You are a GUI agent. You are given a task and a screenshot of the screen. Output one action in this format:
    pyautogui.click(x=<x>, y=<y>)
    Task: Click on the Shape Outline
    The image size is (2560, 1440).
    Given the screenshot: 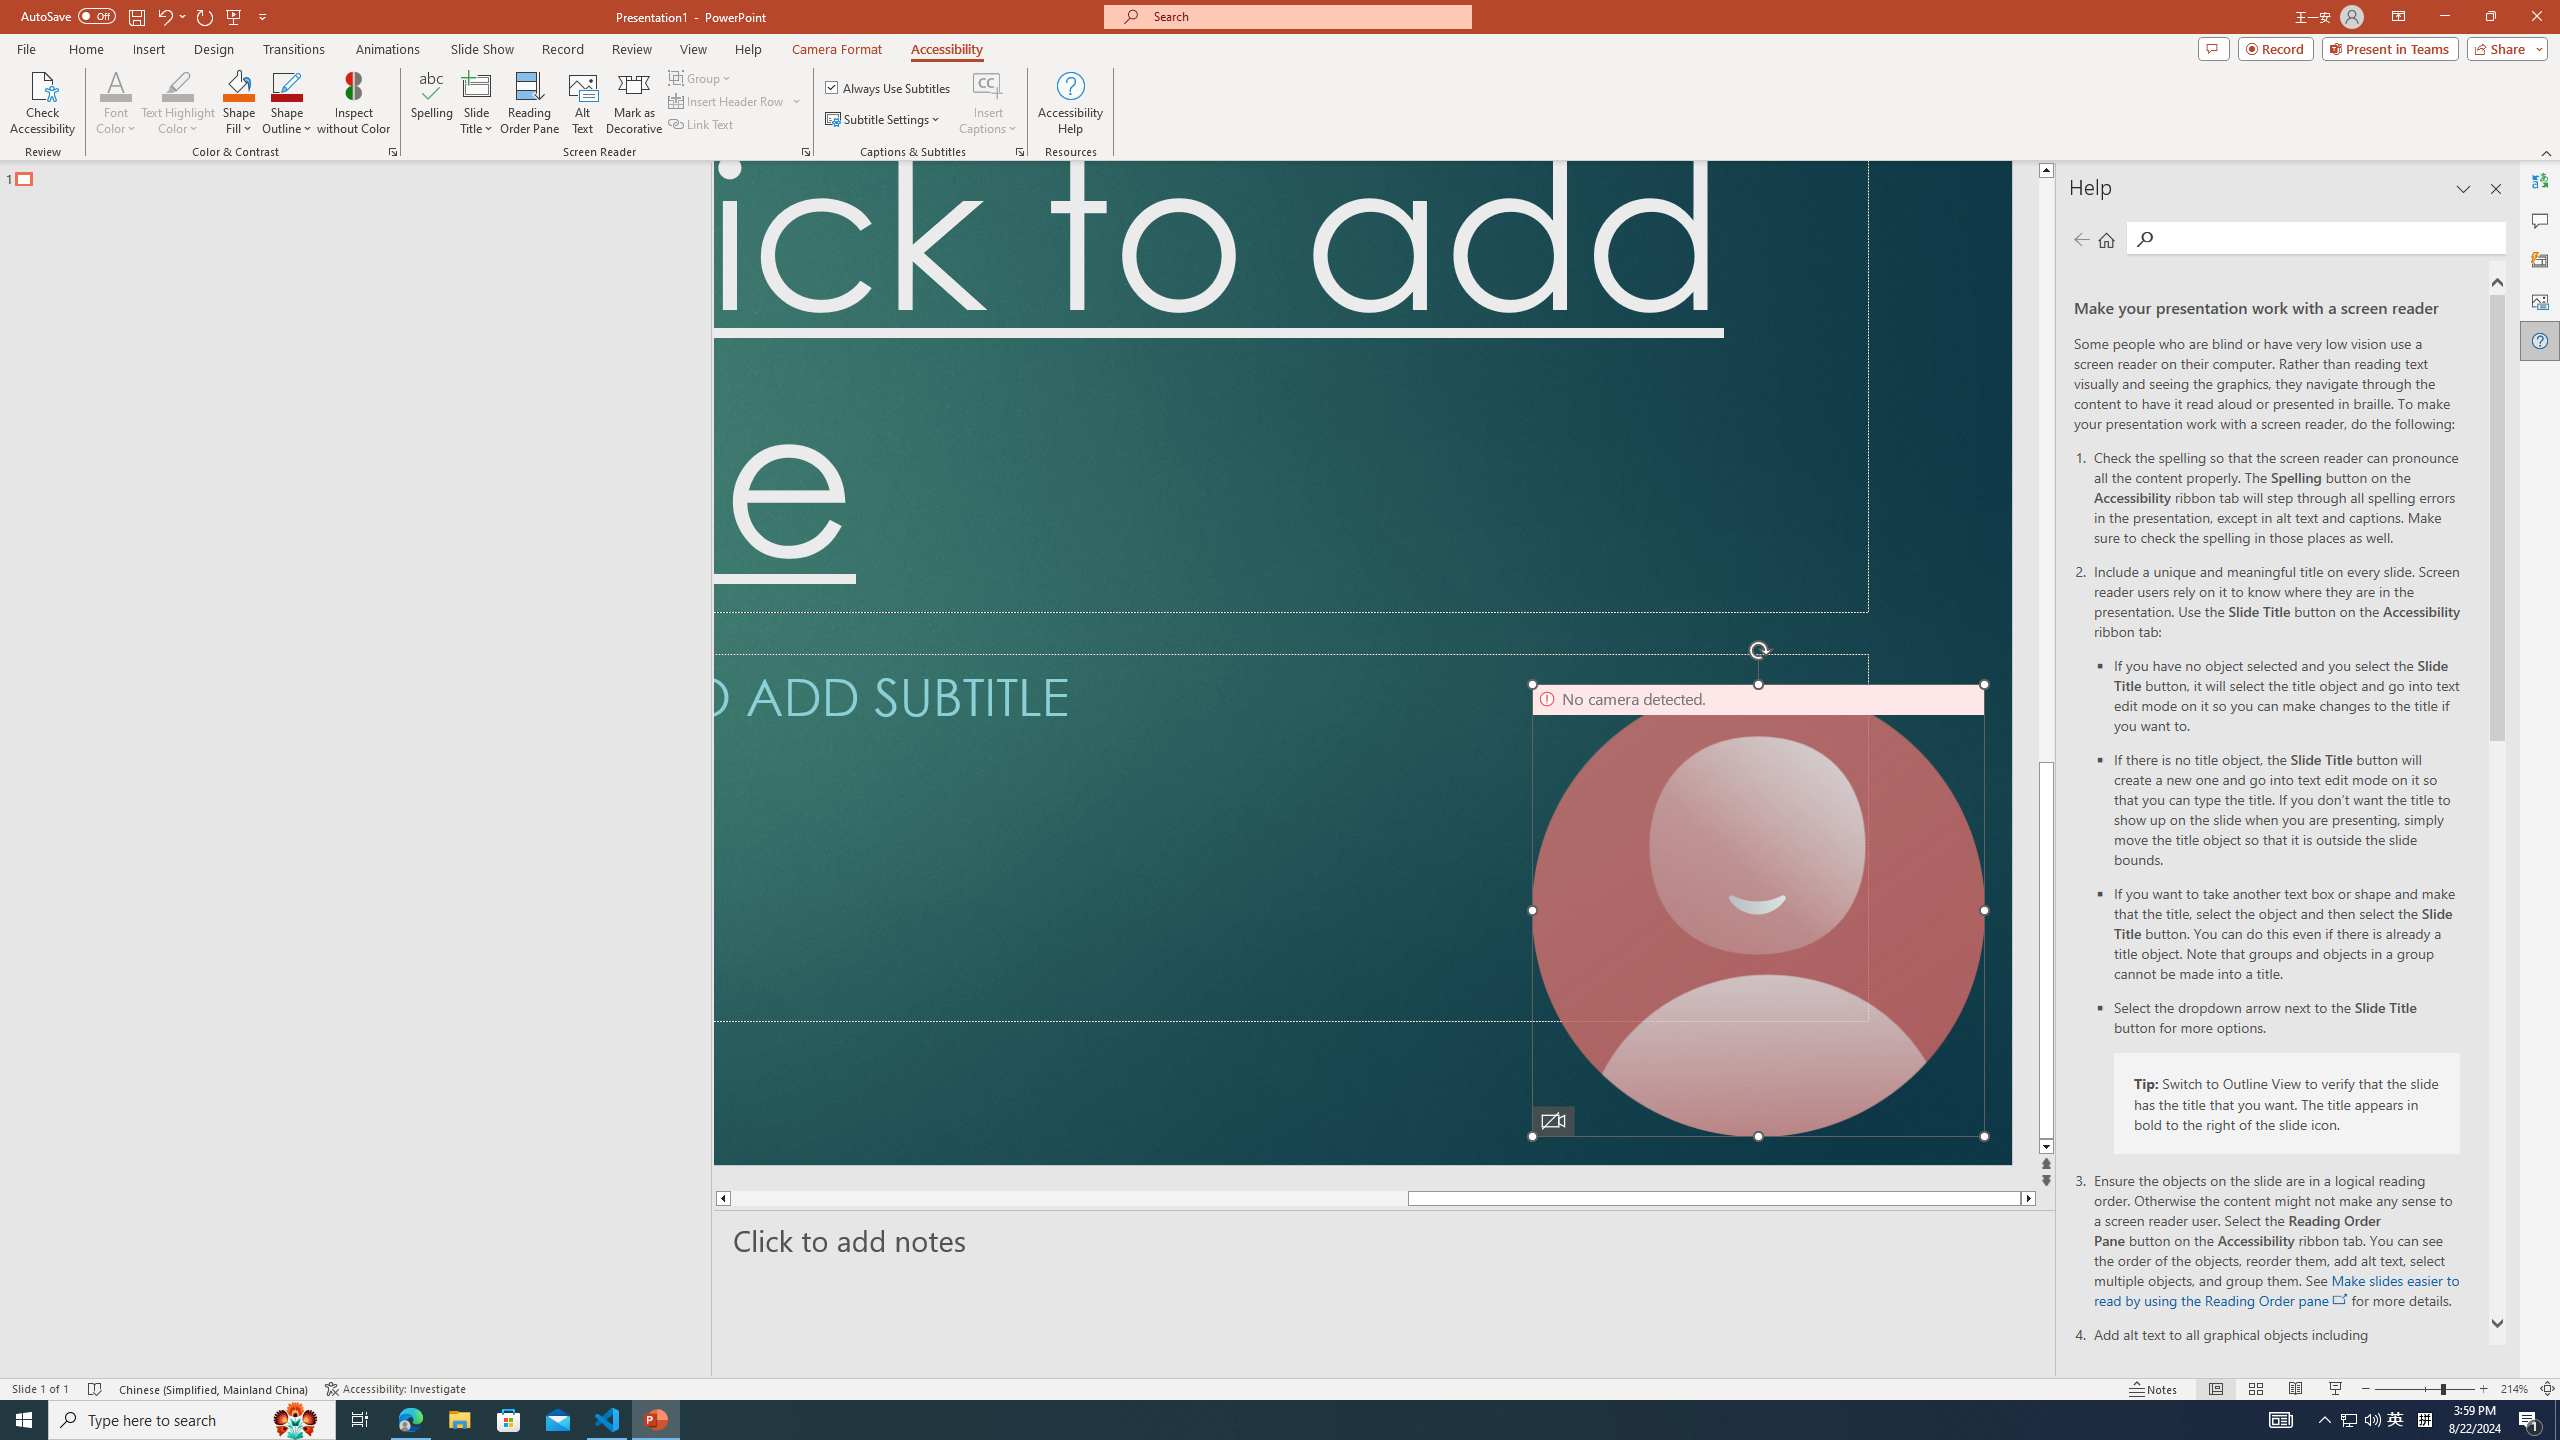 What is the action you would take?
    pyautogui.click(x=288, y=103)
    